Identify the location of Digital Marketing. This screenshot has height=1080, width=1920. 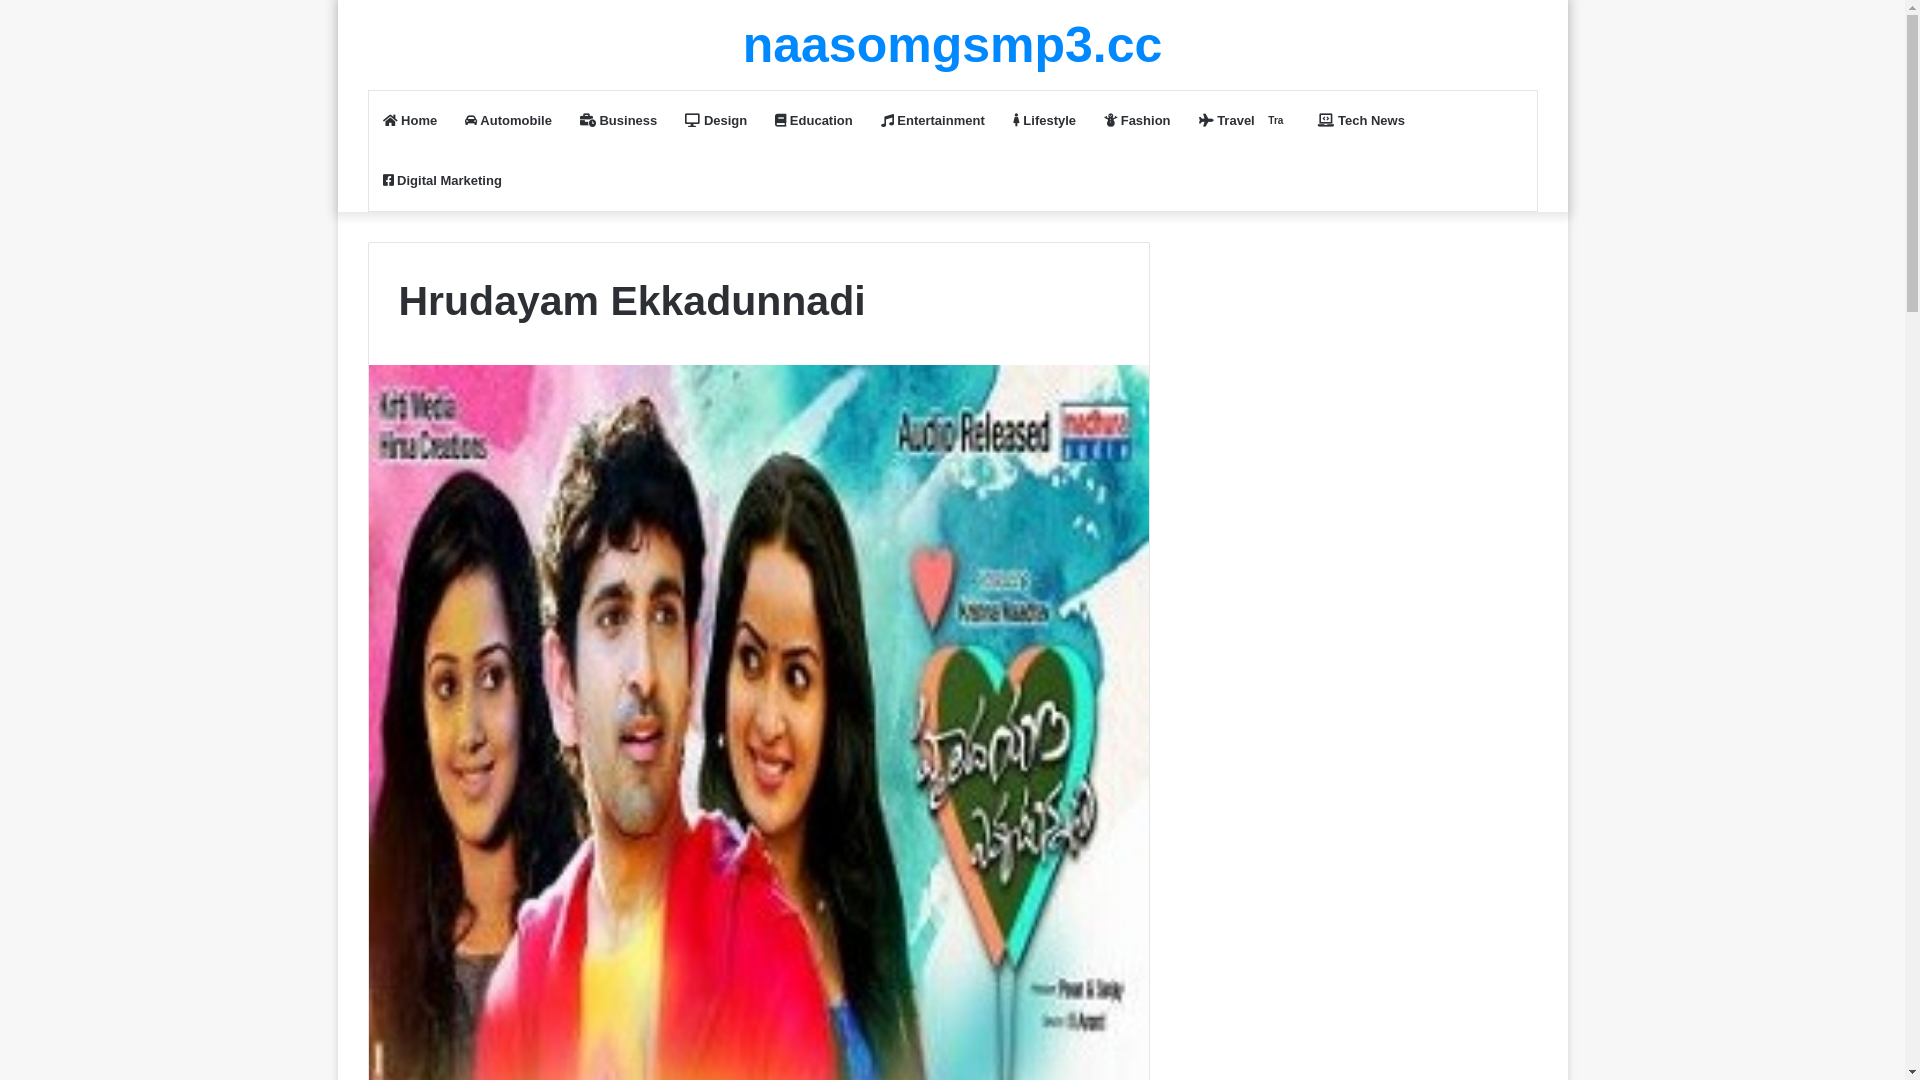
(442, 181).